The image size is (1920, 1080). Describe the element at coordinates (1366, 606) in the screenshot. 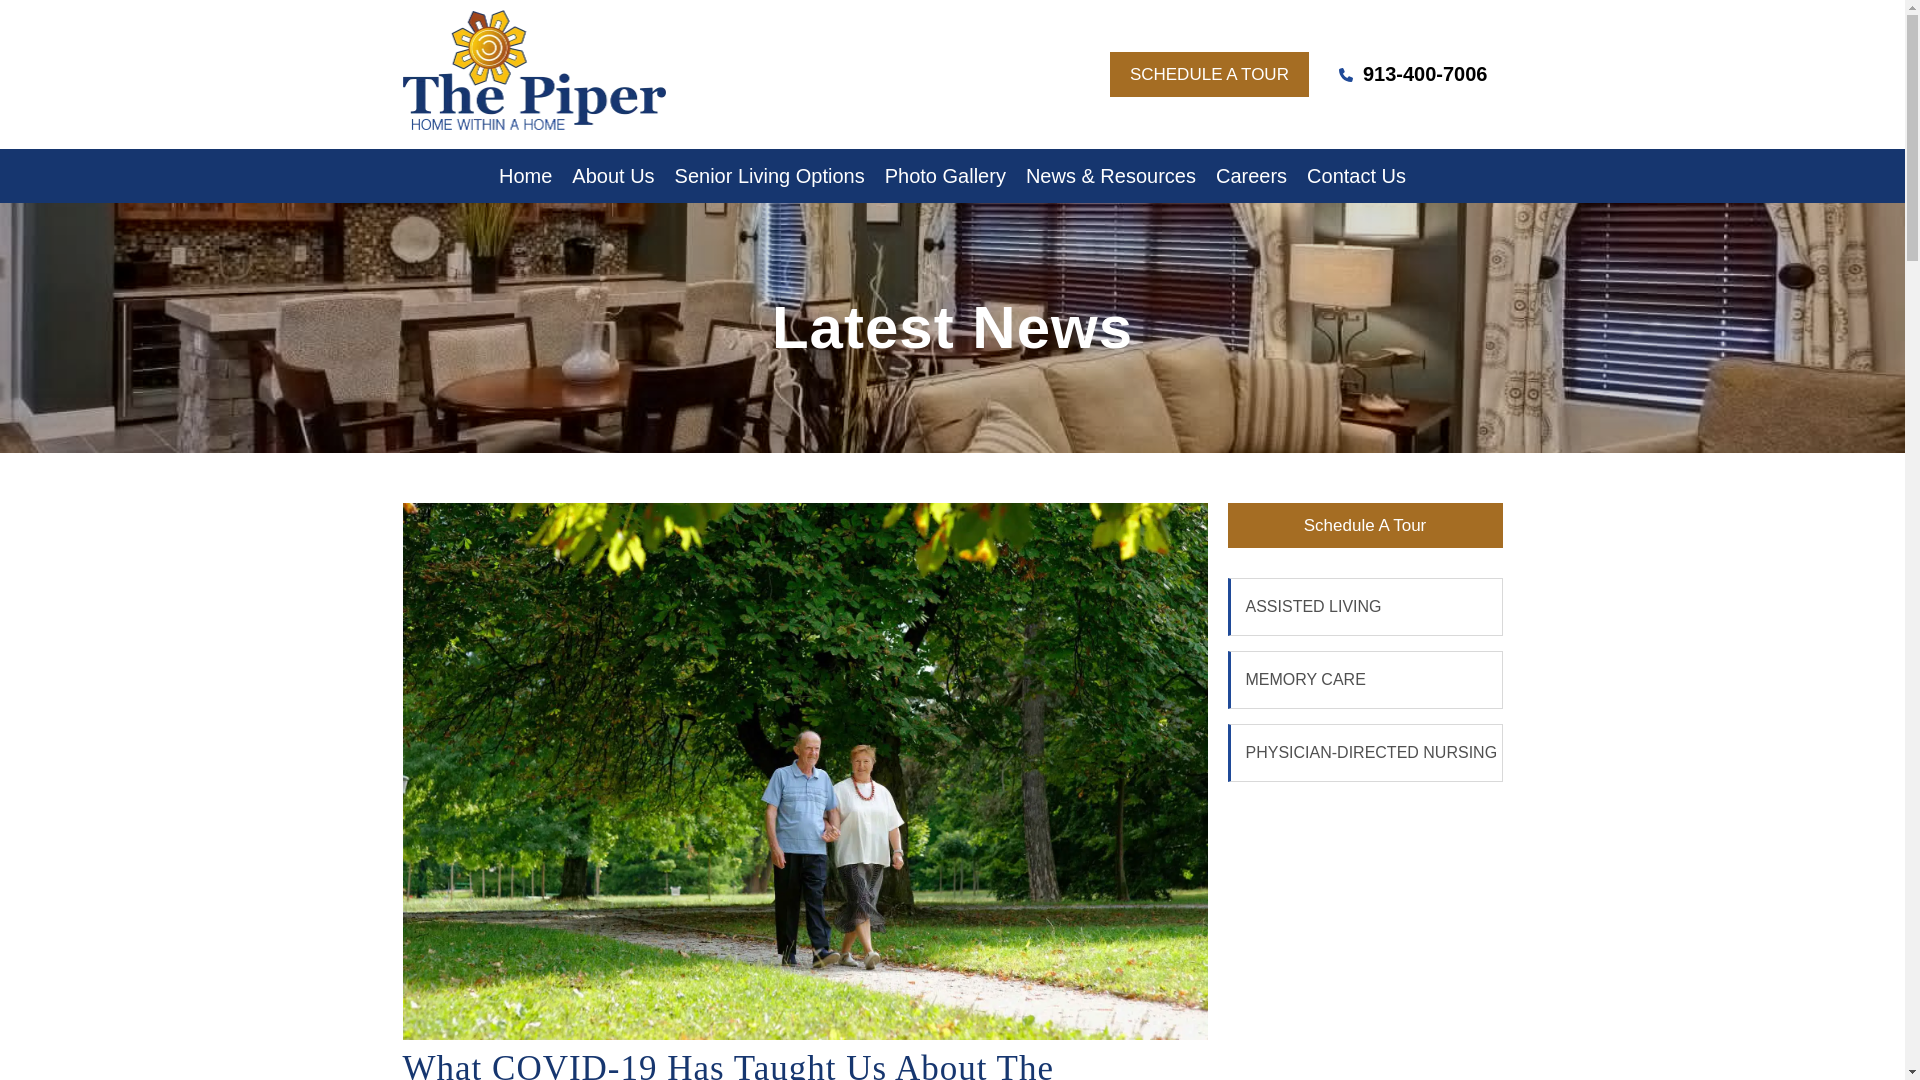

I see `ASSISTED LIVING` at that location.